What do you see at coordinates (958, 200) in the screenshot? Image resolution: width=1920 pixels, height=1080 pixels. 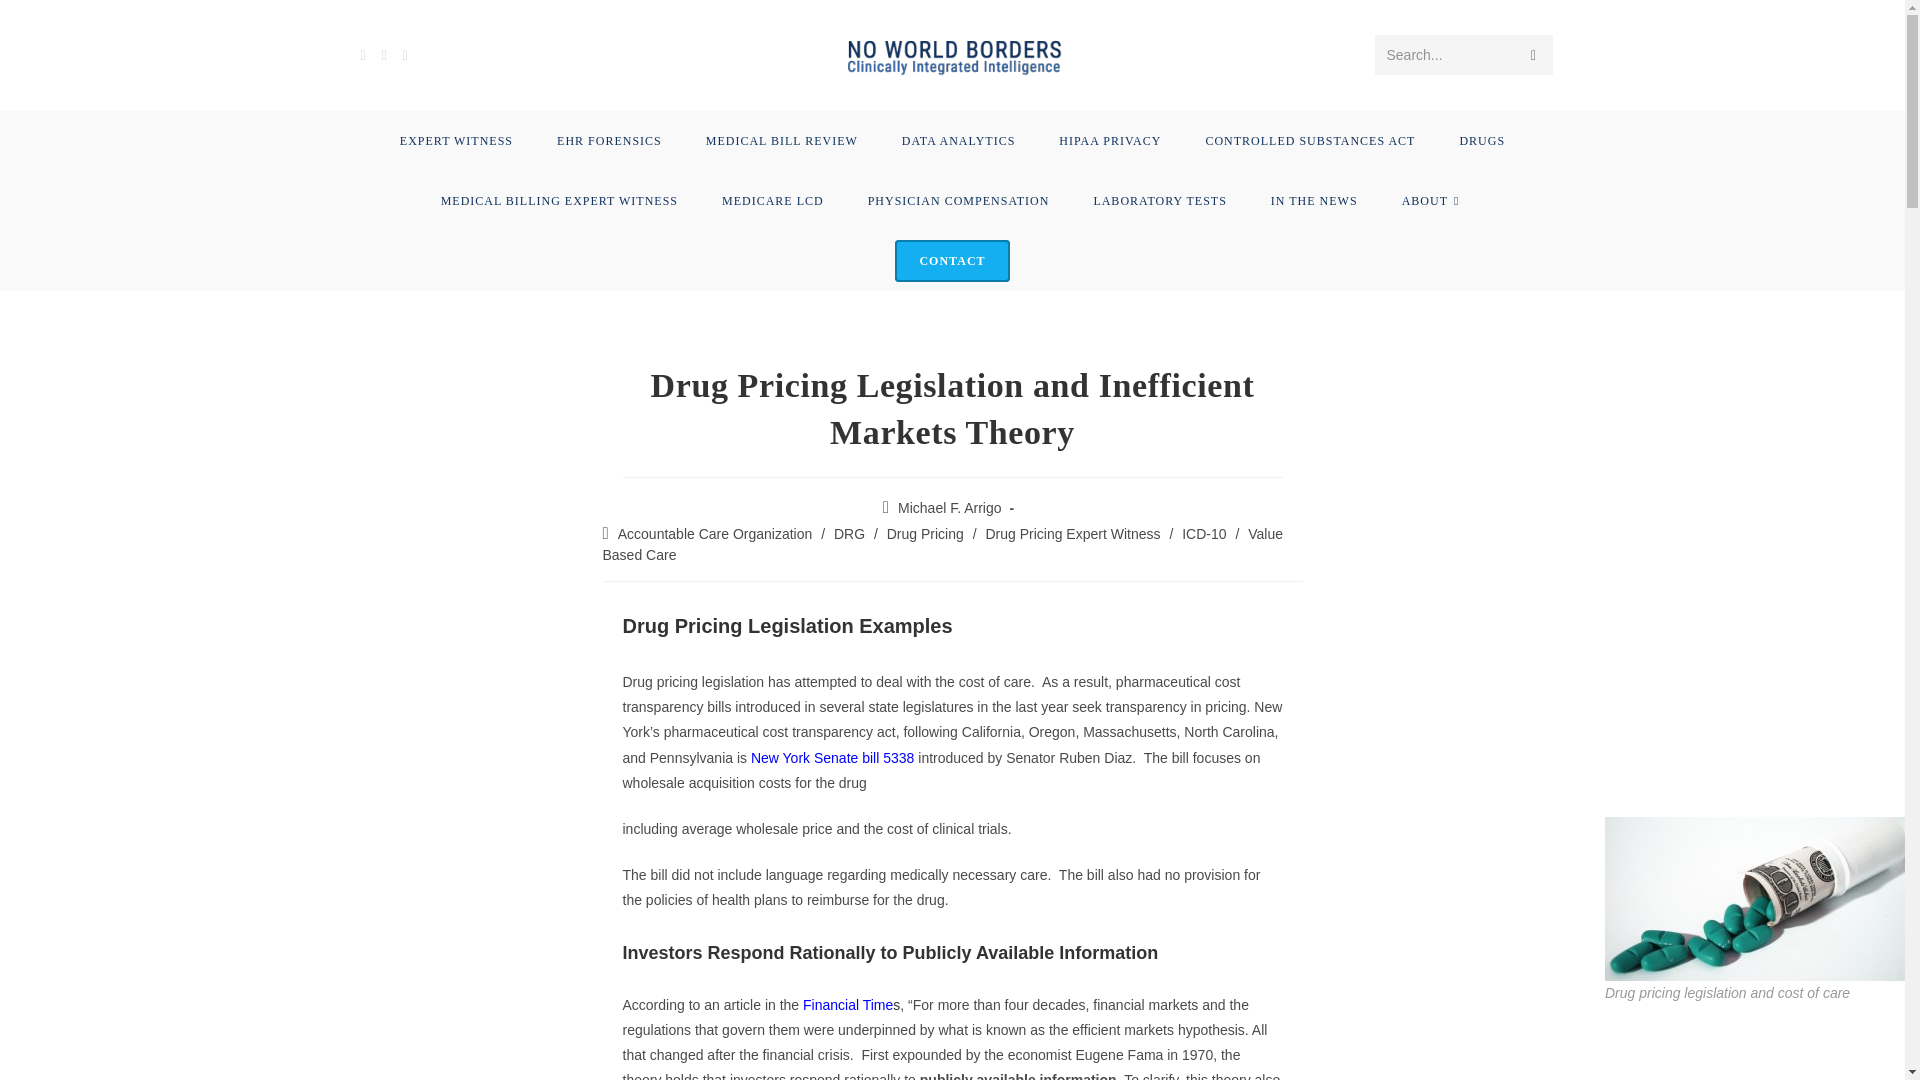 I see `PHYSICIAN COMPENSATION` at bounding box center [958, 200].